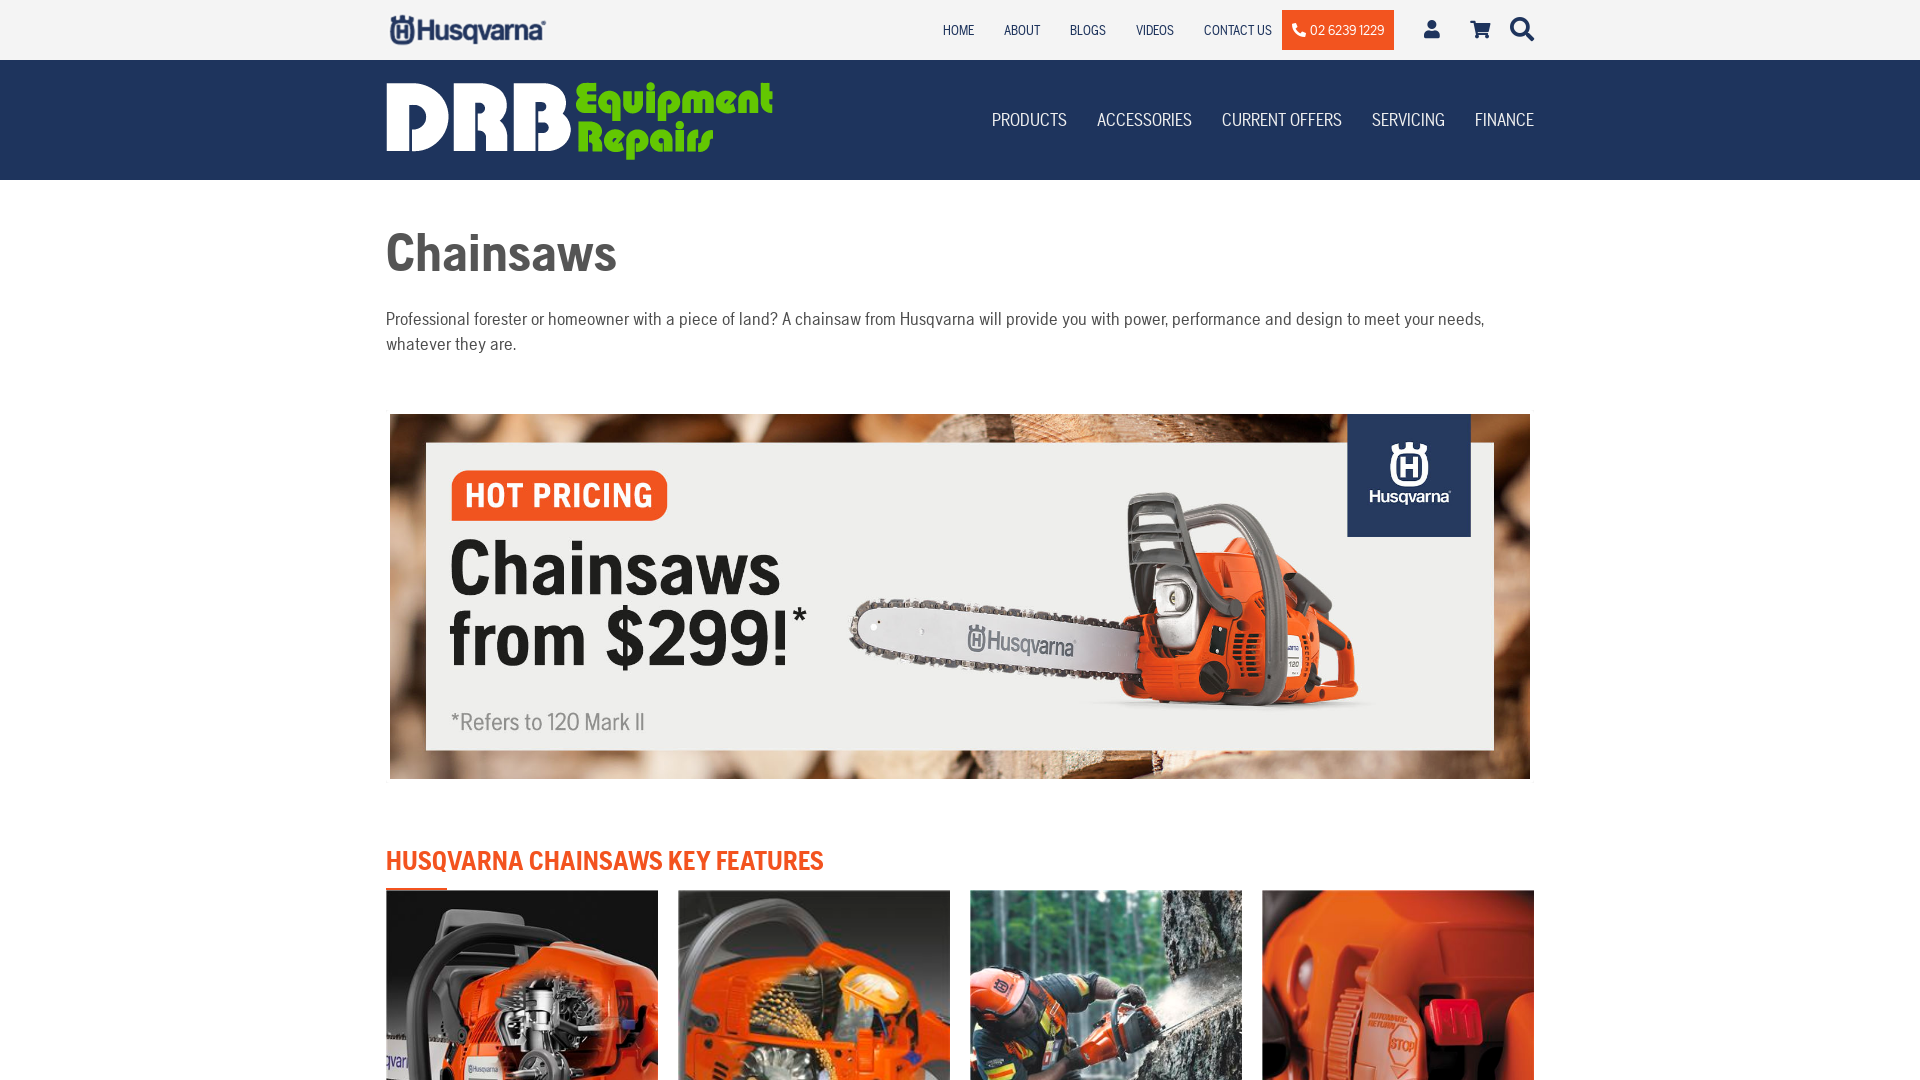  I want to click on BLOGS, so click(1088, 30).